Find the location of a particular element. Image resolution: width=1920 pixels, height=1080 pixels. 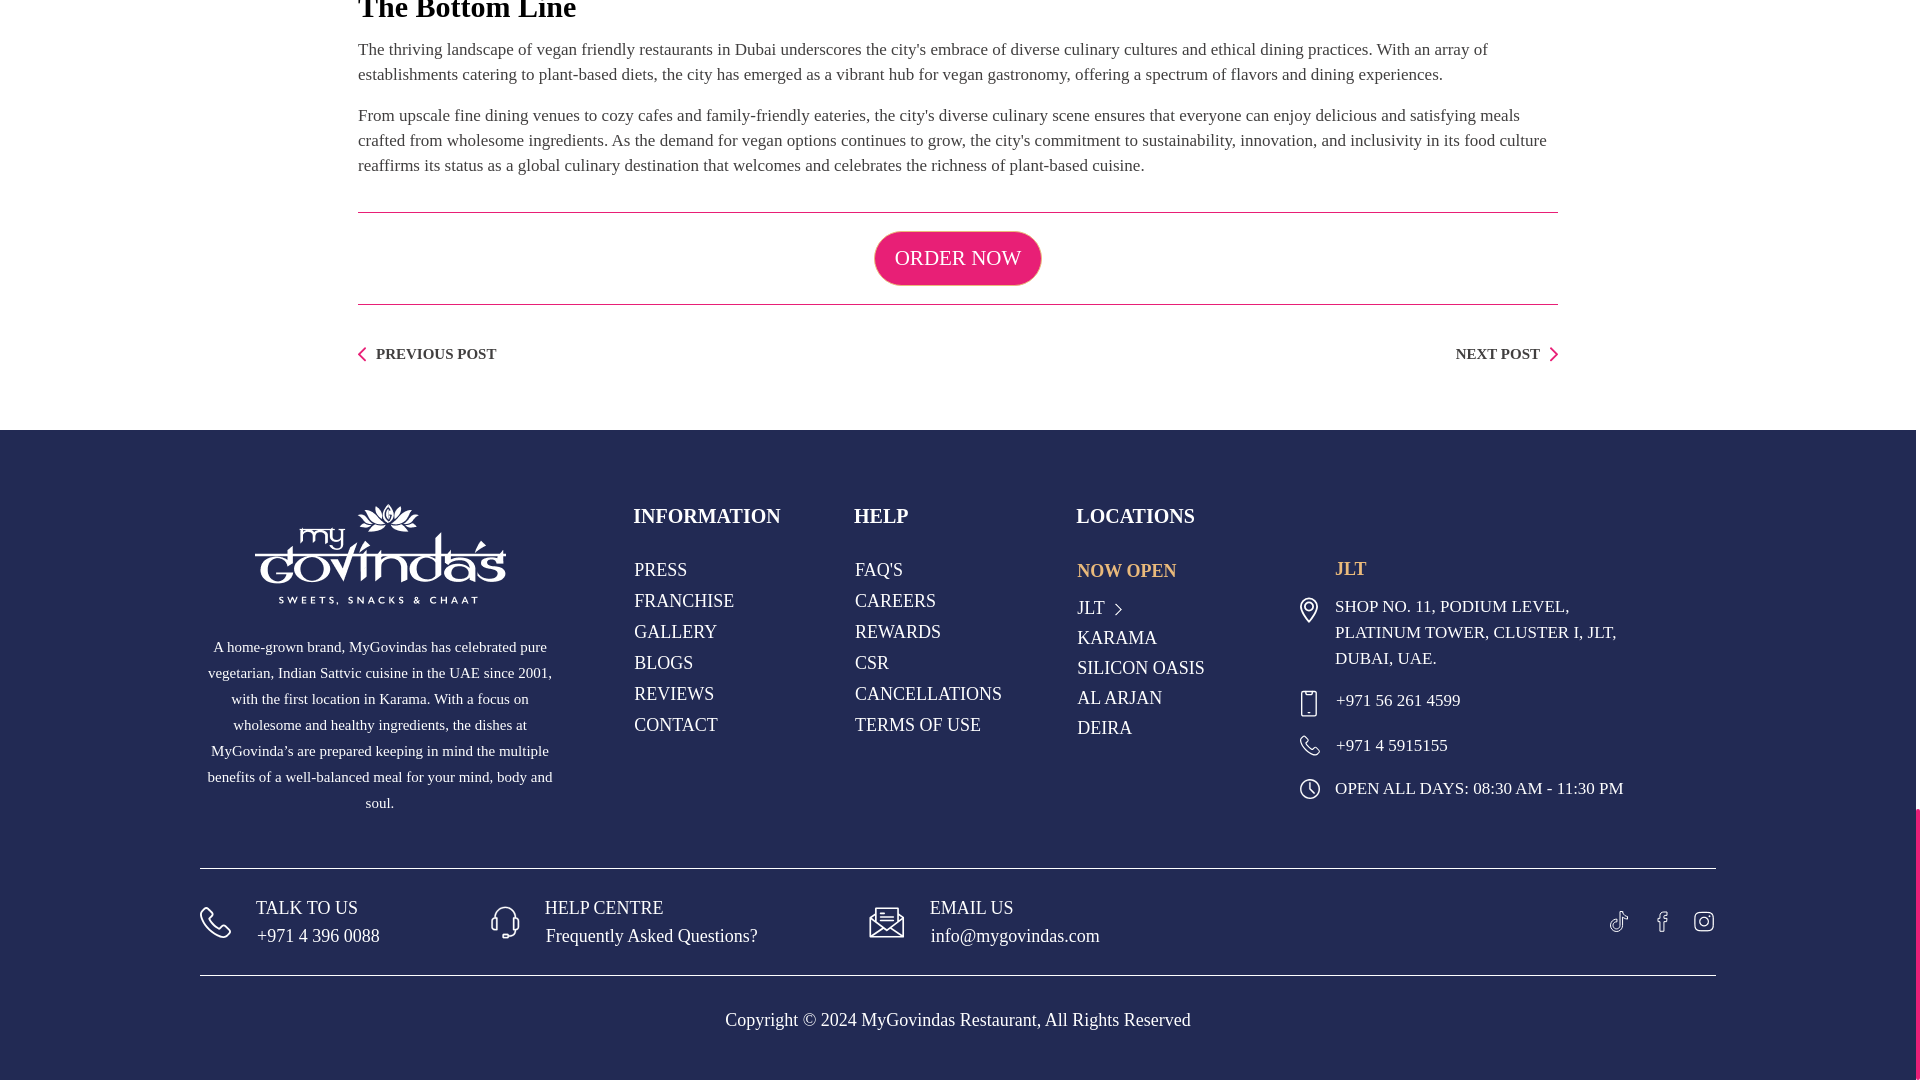

CANCELLATIONS is located at coordinates (928, 694).